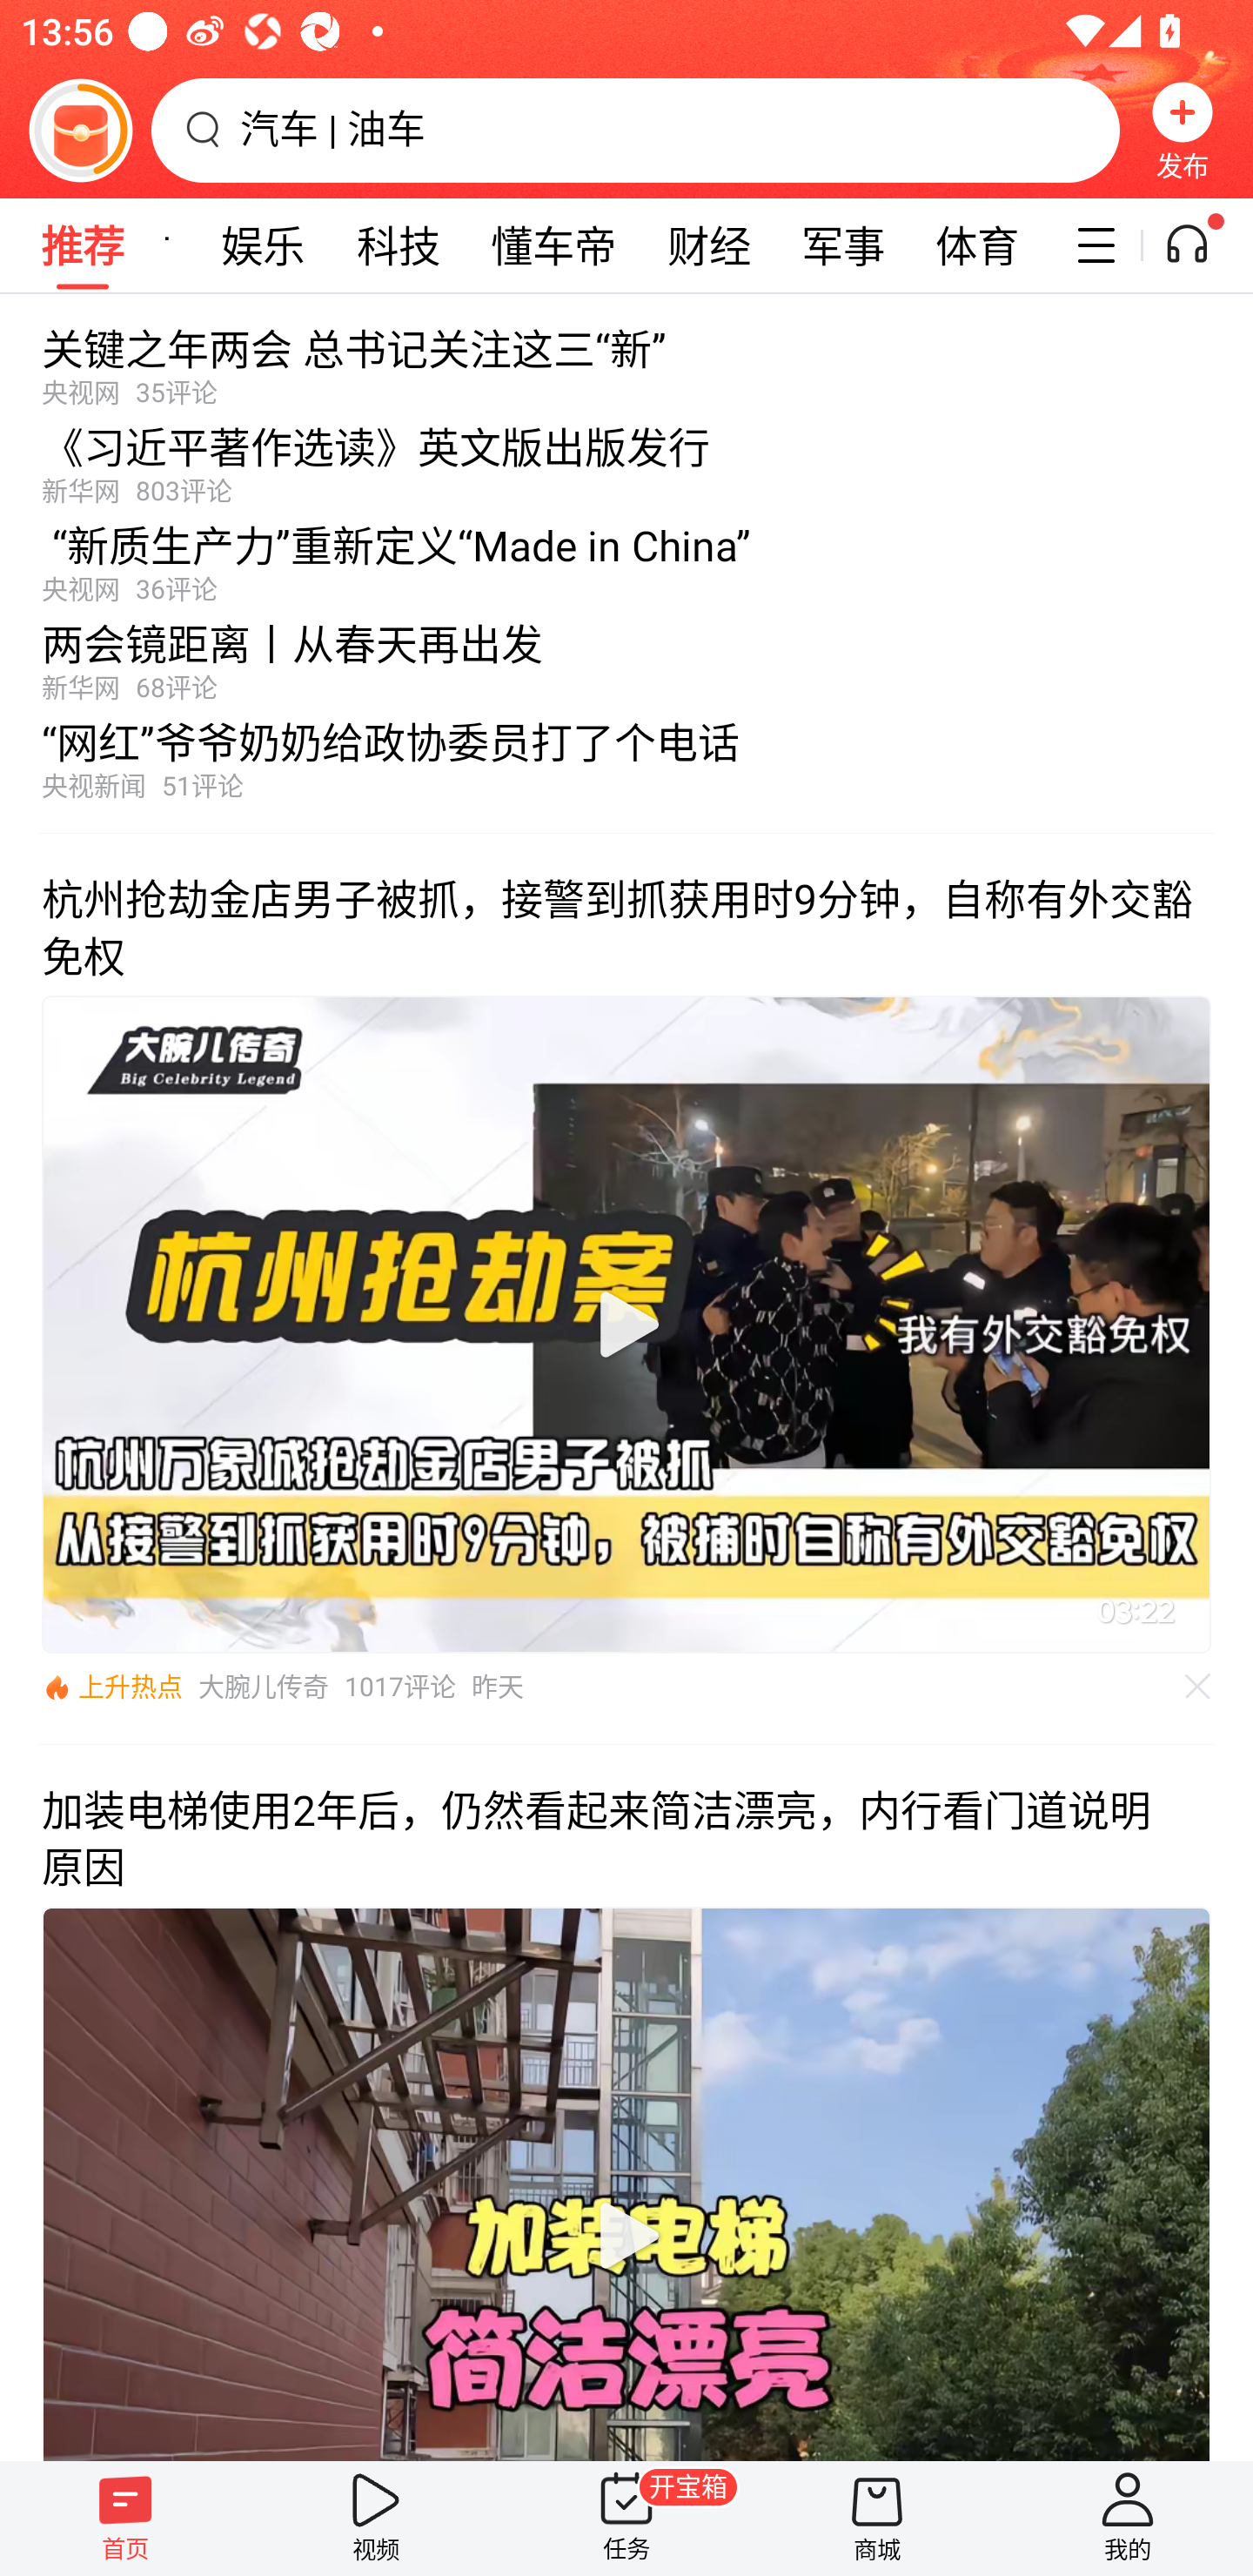  Describe the element at coordinates (877, 2518) in the screenshot. I see `商城` at that location.